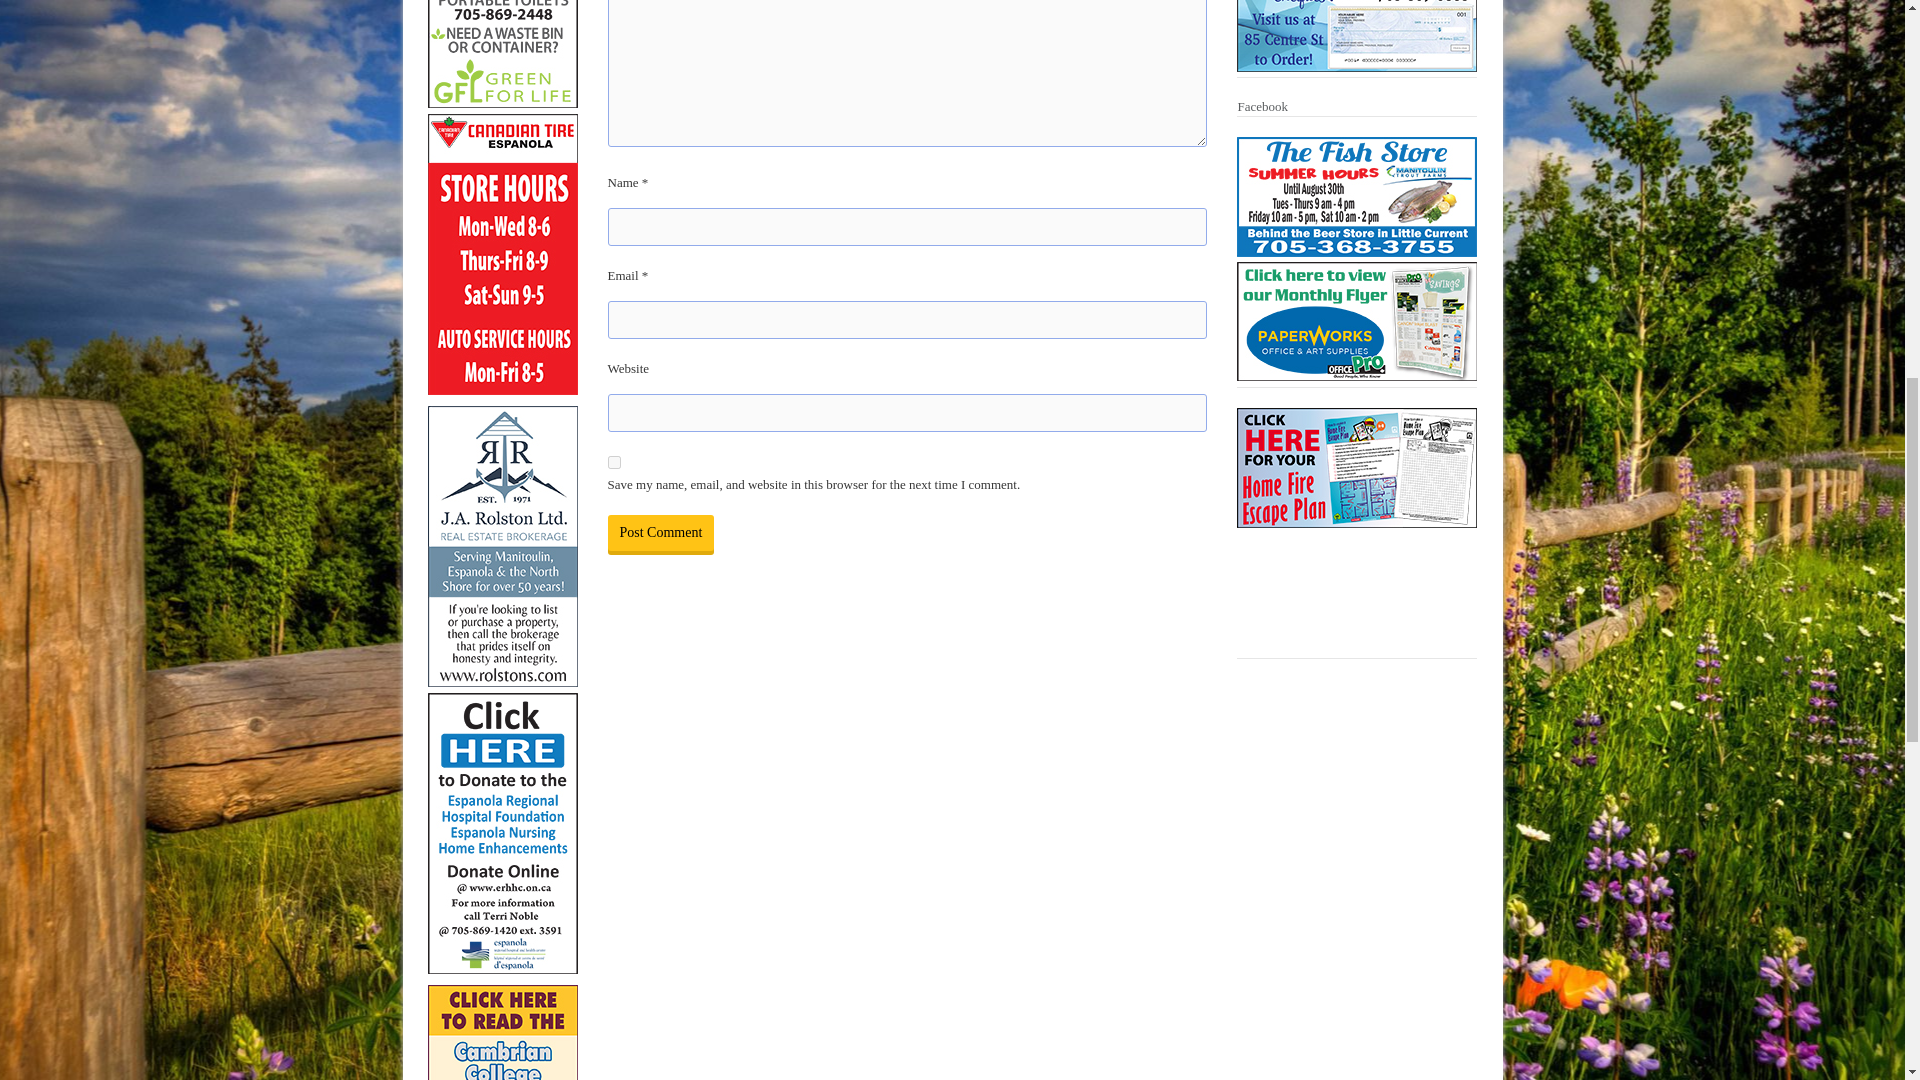  Describe the element at coordinates (661, 532) in the screenshot. I see `Post Comment` at that location.